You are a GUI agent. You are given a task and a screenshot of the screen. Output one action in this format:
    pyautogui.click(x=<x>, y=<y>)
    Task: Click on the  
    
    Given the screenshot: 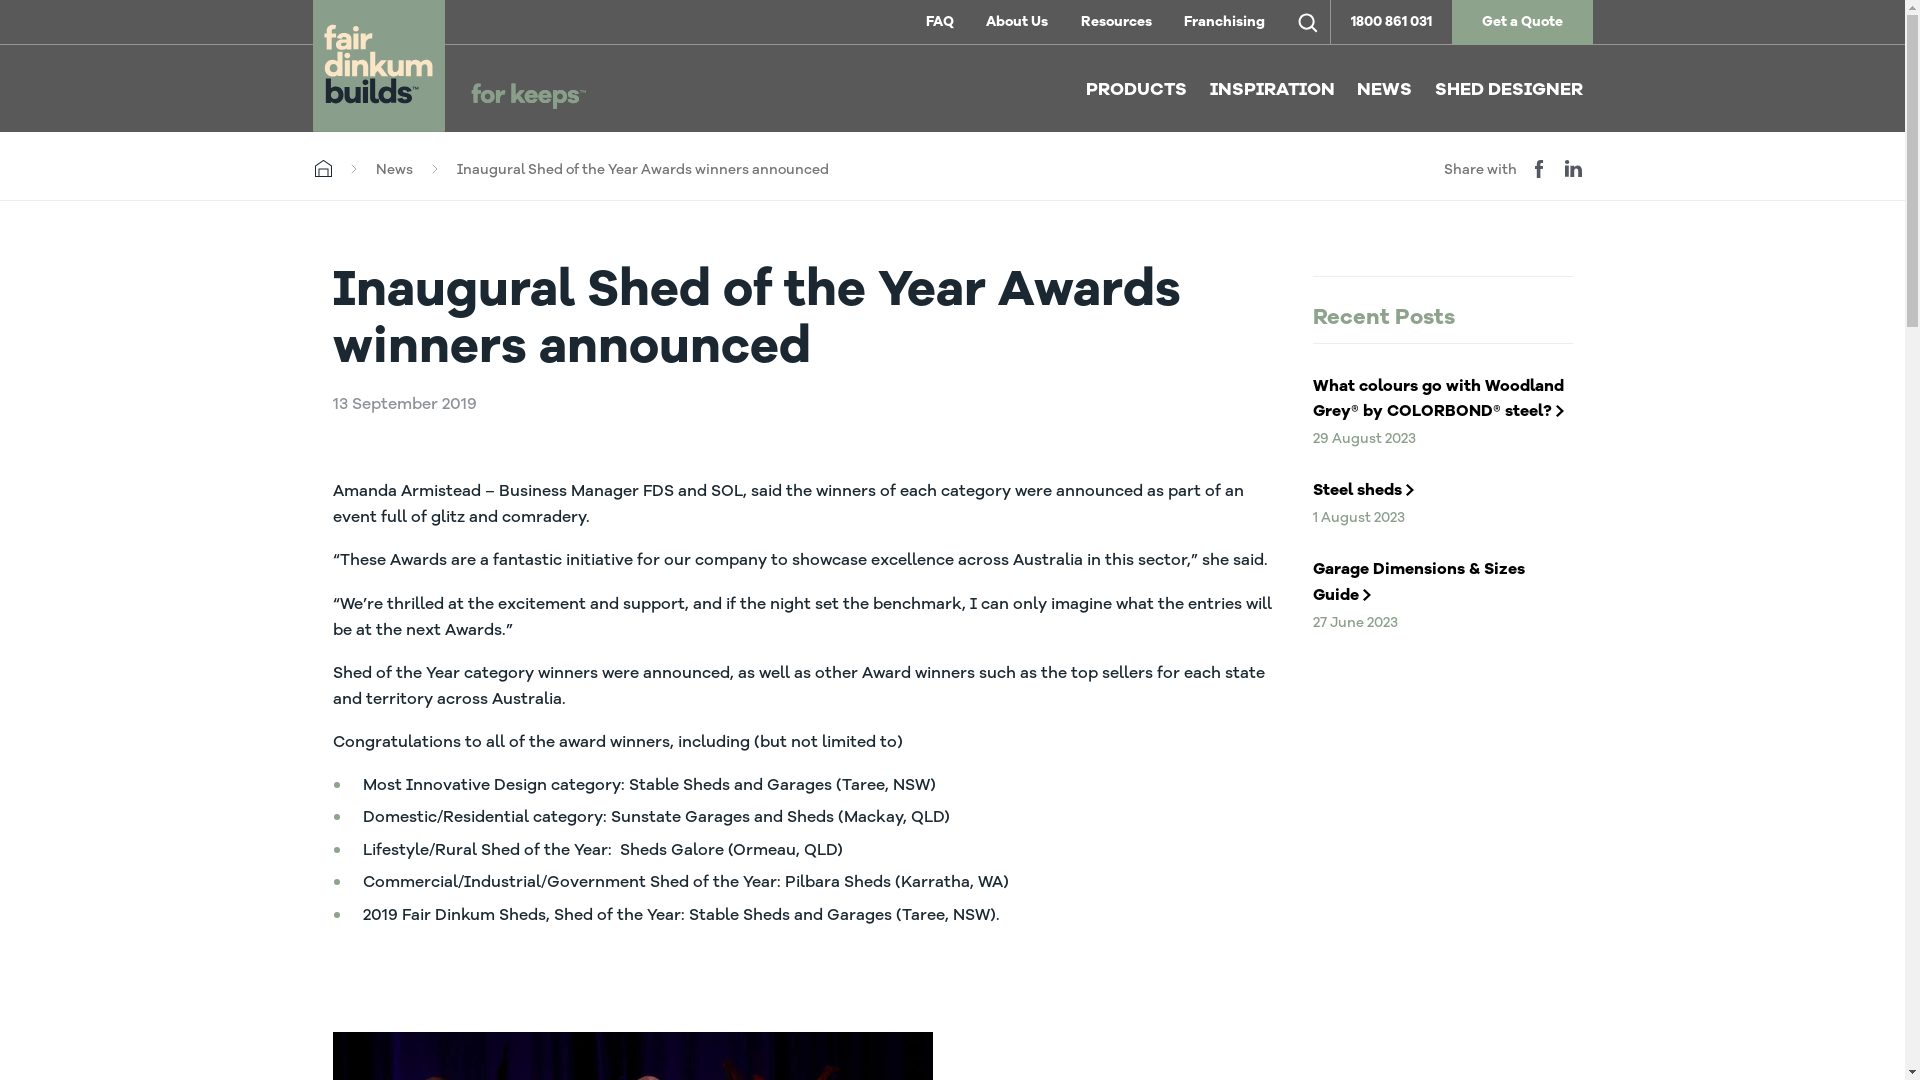 What is the action you would take?
    pyautogui.click(x=1308, y=22)
    